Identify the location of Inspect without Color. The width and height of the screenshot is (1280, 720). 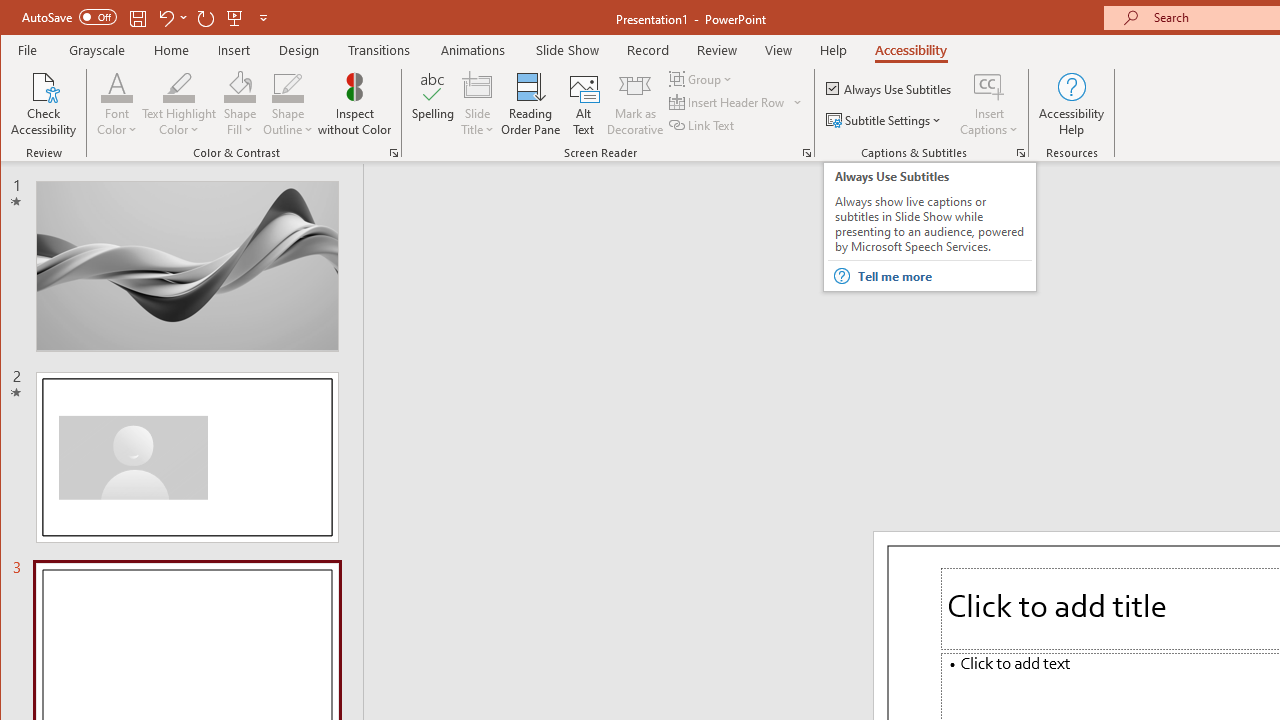
(355, 104).